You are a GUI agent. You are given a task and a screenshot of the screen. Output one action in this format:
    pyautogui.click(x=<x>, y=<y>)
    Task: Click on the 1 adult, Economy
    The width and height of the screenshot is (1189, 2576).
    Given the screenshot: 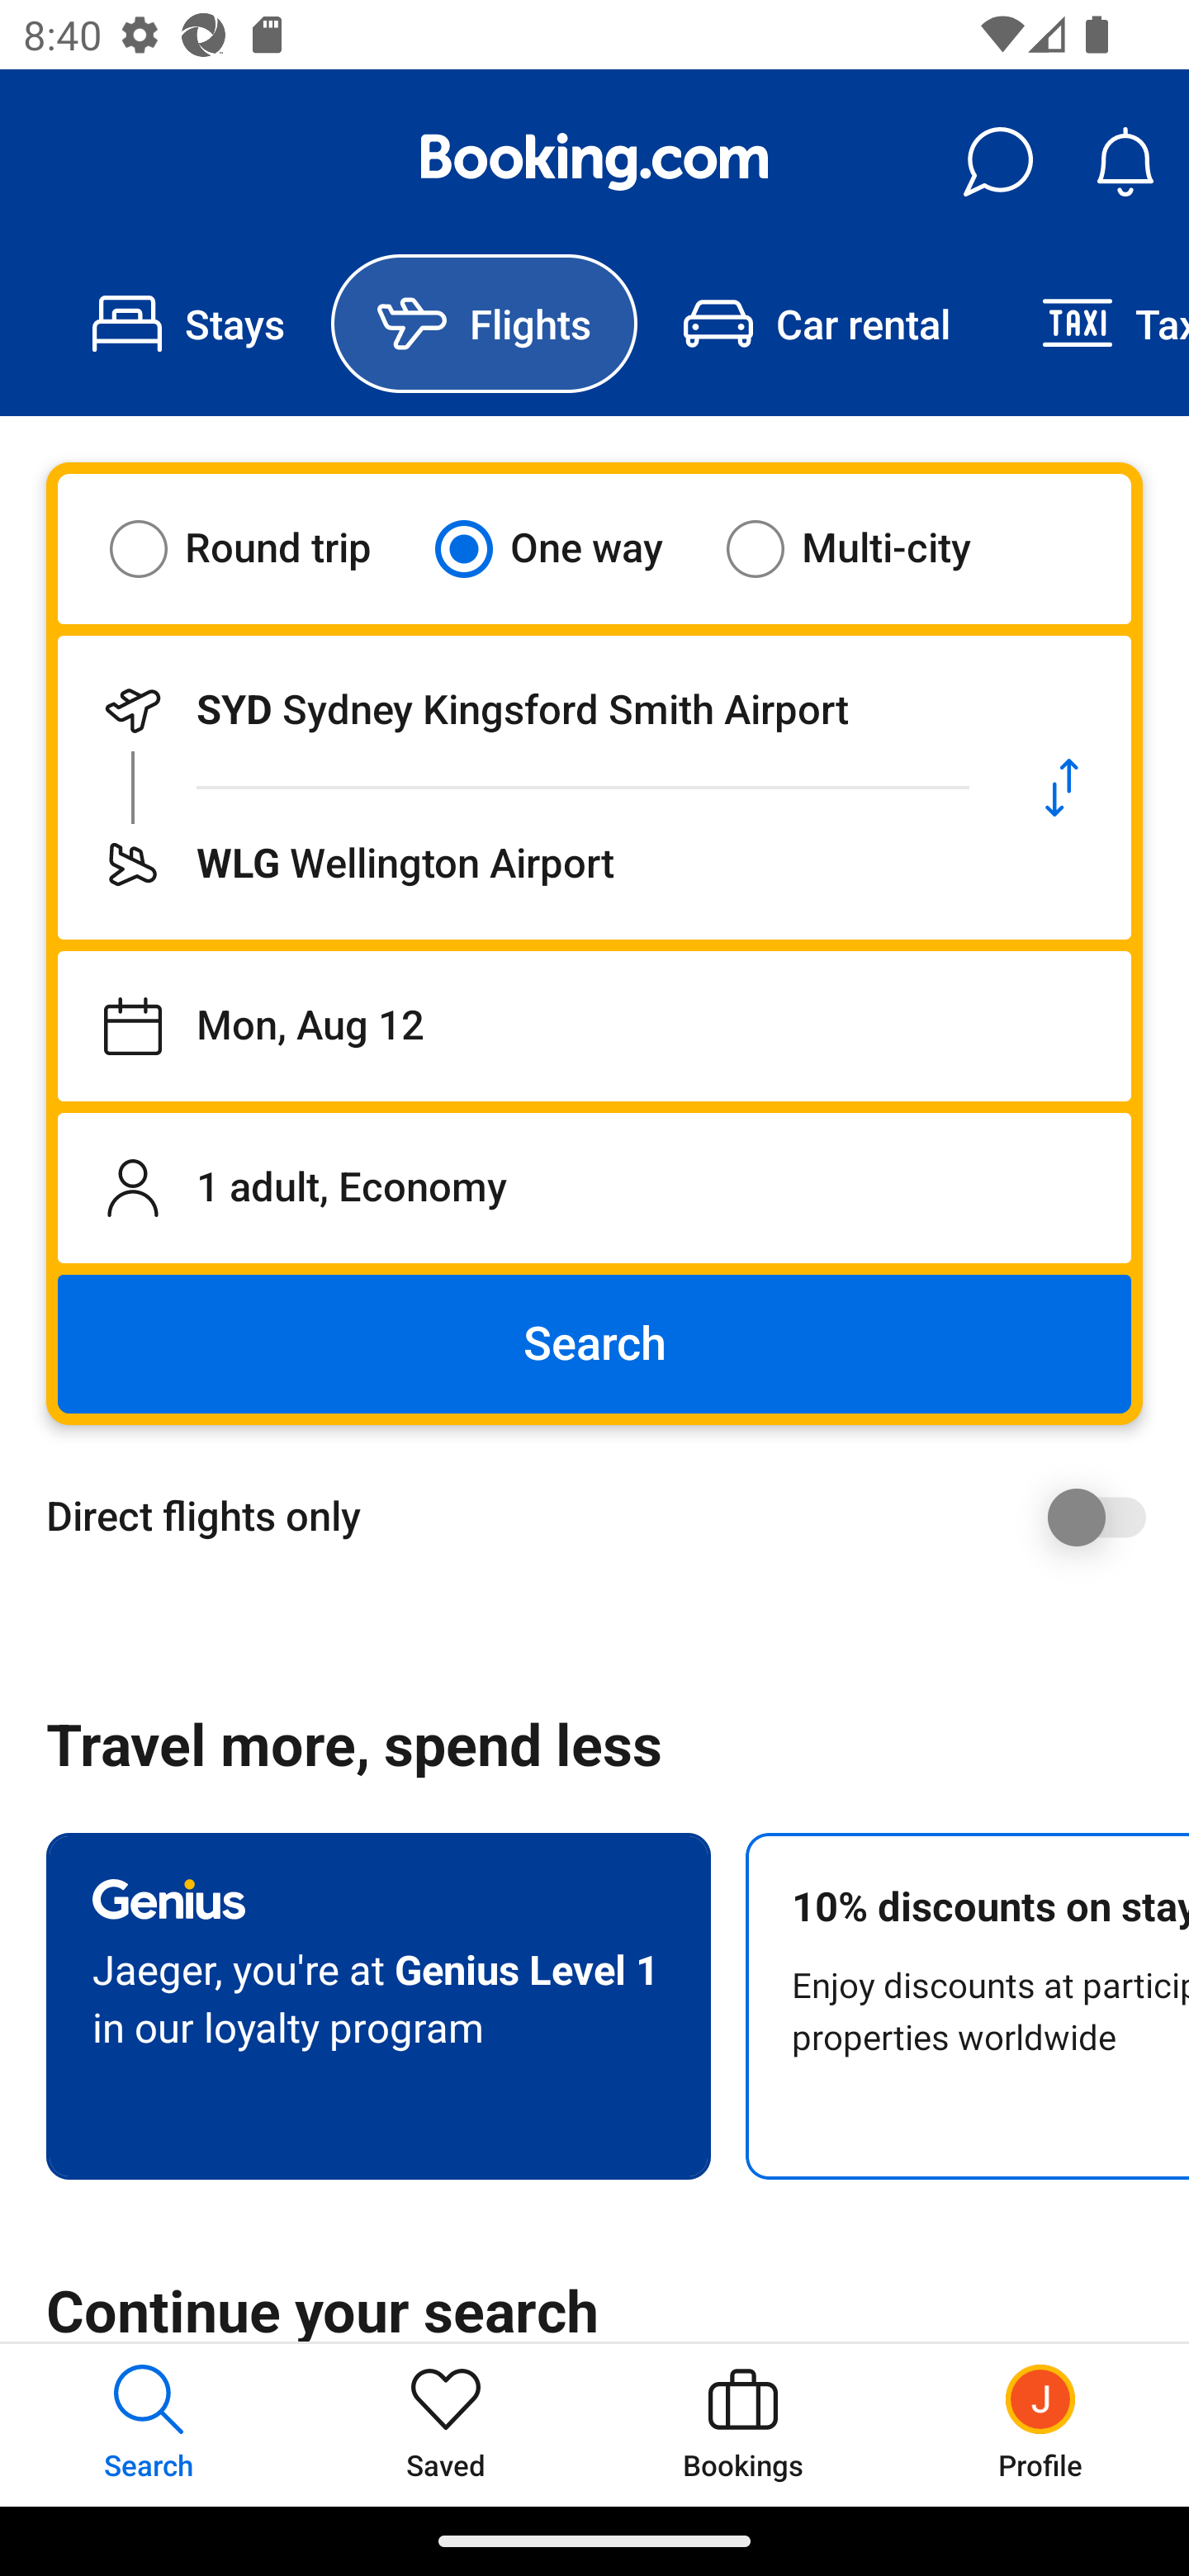 What is the action you would take?
    pyautogui.click(x=594, y=1187)
    